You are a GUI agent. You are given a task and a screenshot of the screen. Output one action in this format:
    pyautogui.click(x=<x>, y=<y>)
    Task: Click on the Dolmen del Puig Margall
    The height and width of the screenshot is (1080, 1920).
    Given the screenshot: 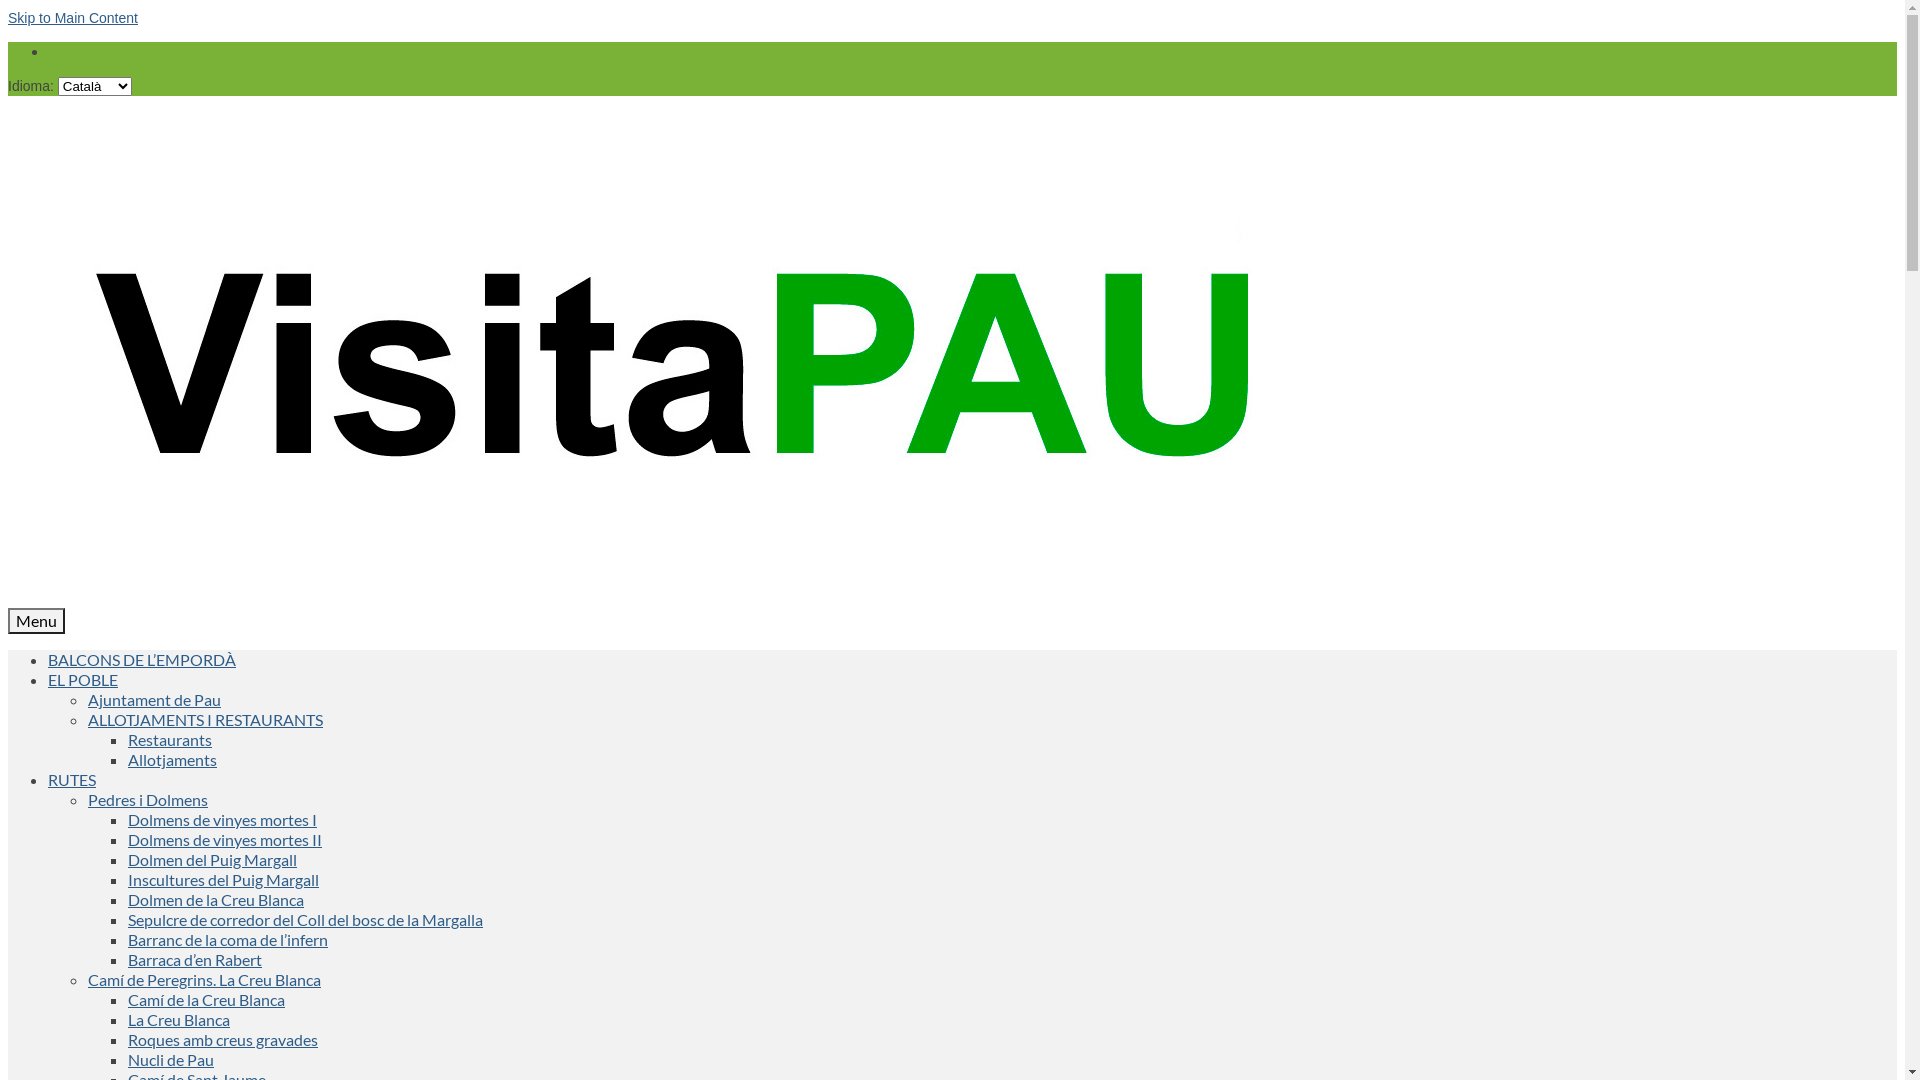 What is the action you would take?
    pyautogui.click(x=212, y=860)
    